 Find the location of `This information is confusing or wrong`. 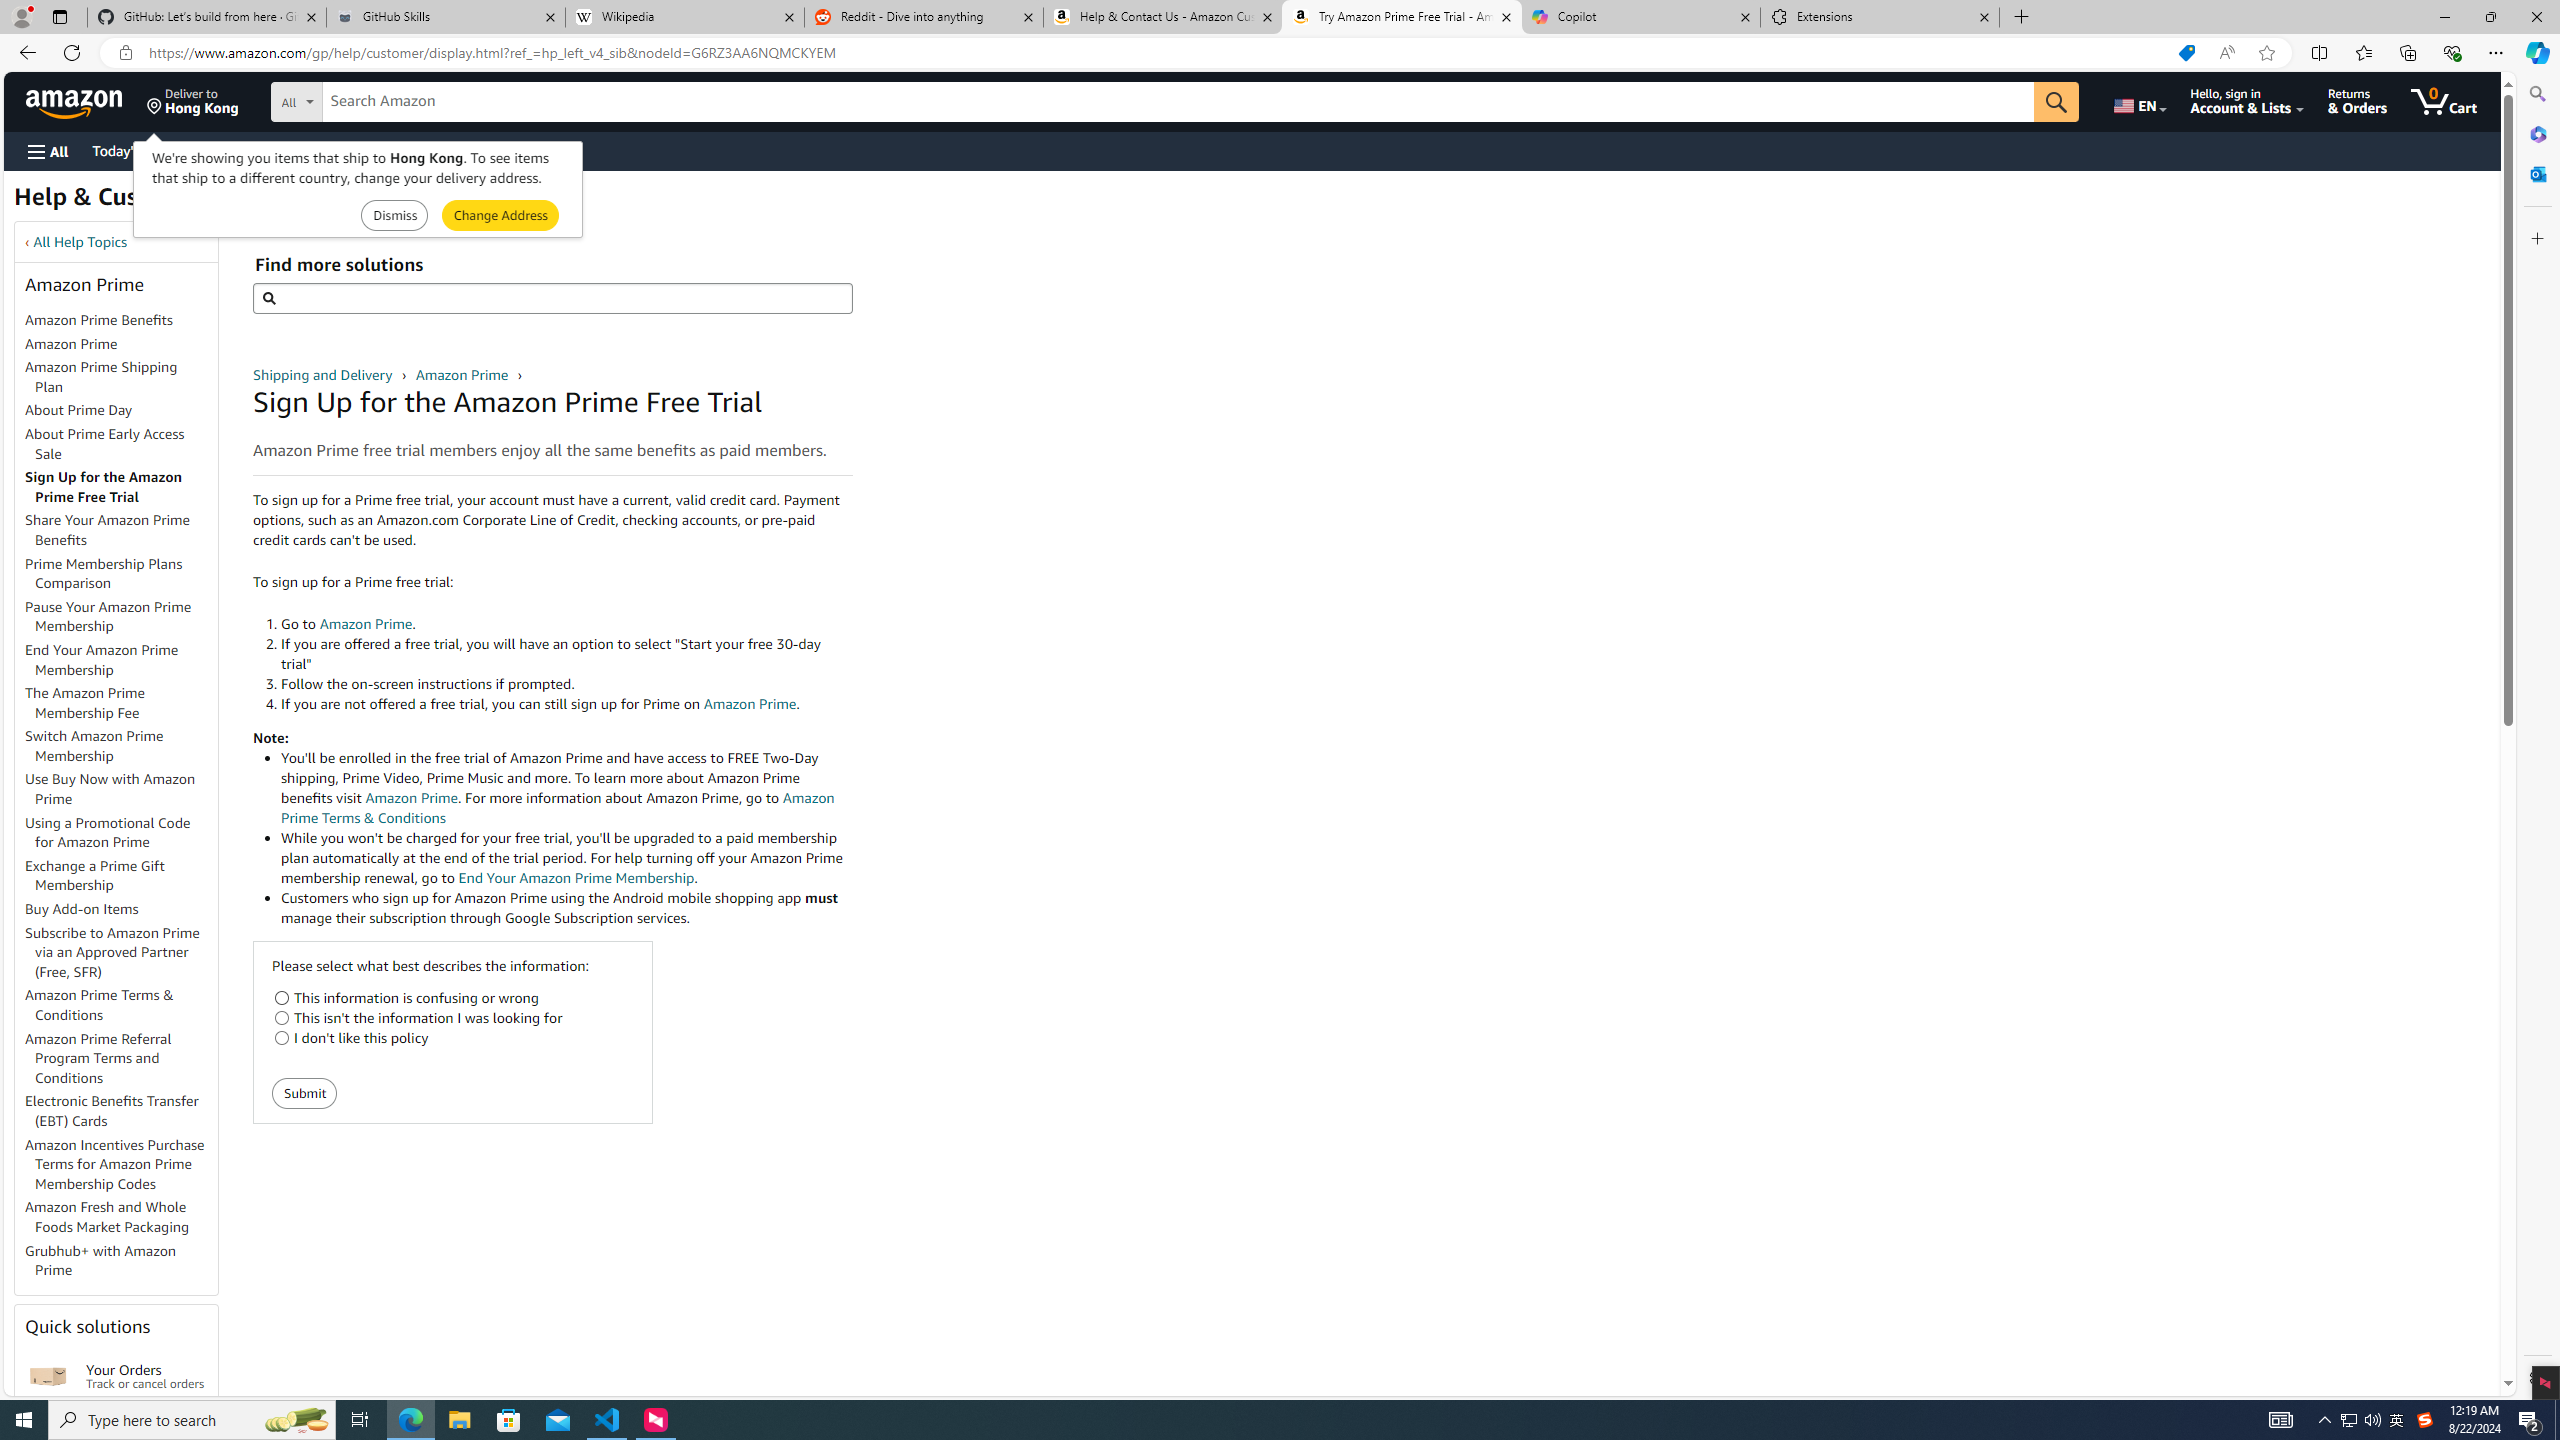

This information is confusing or wrong is located at coordinates (281, 998).